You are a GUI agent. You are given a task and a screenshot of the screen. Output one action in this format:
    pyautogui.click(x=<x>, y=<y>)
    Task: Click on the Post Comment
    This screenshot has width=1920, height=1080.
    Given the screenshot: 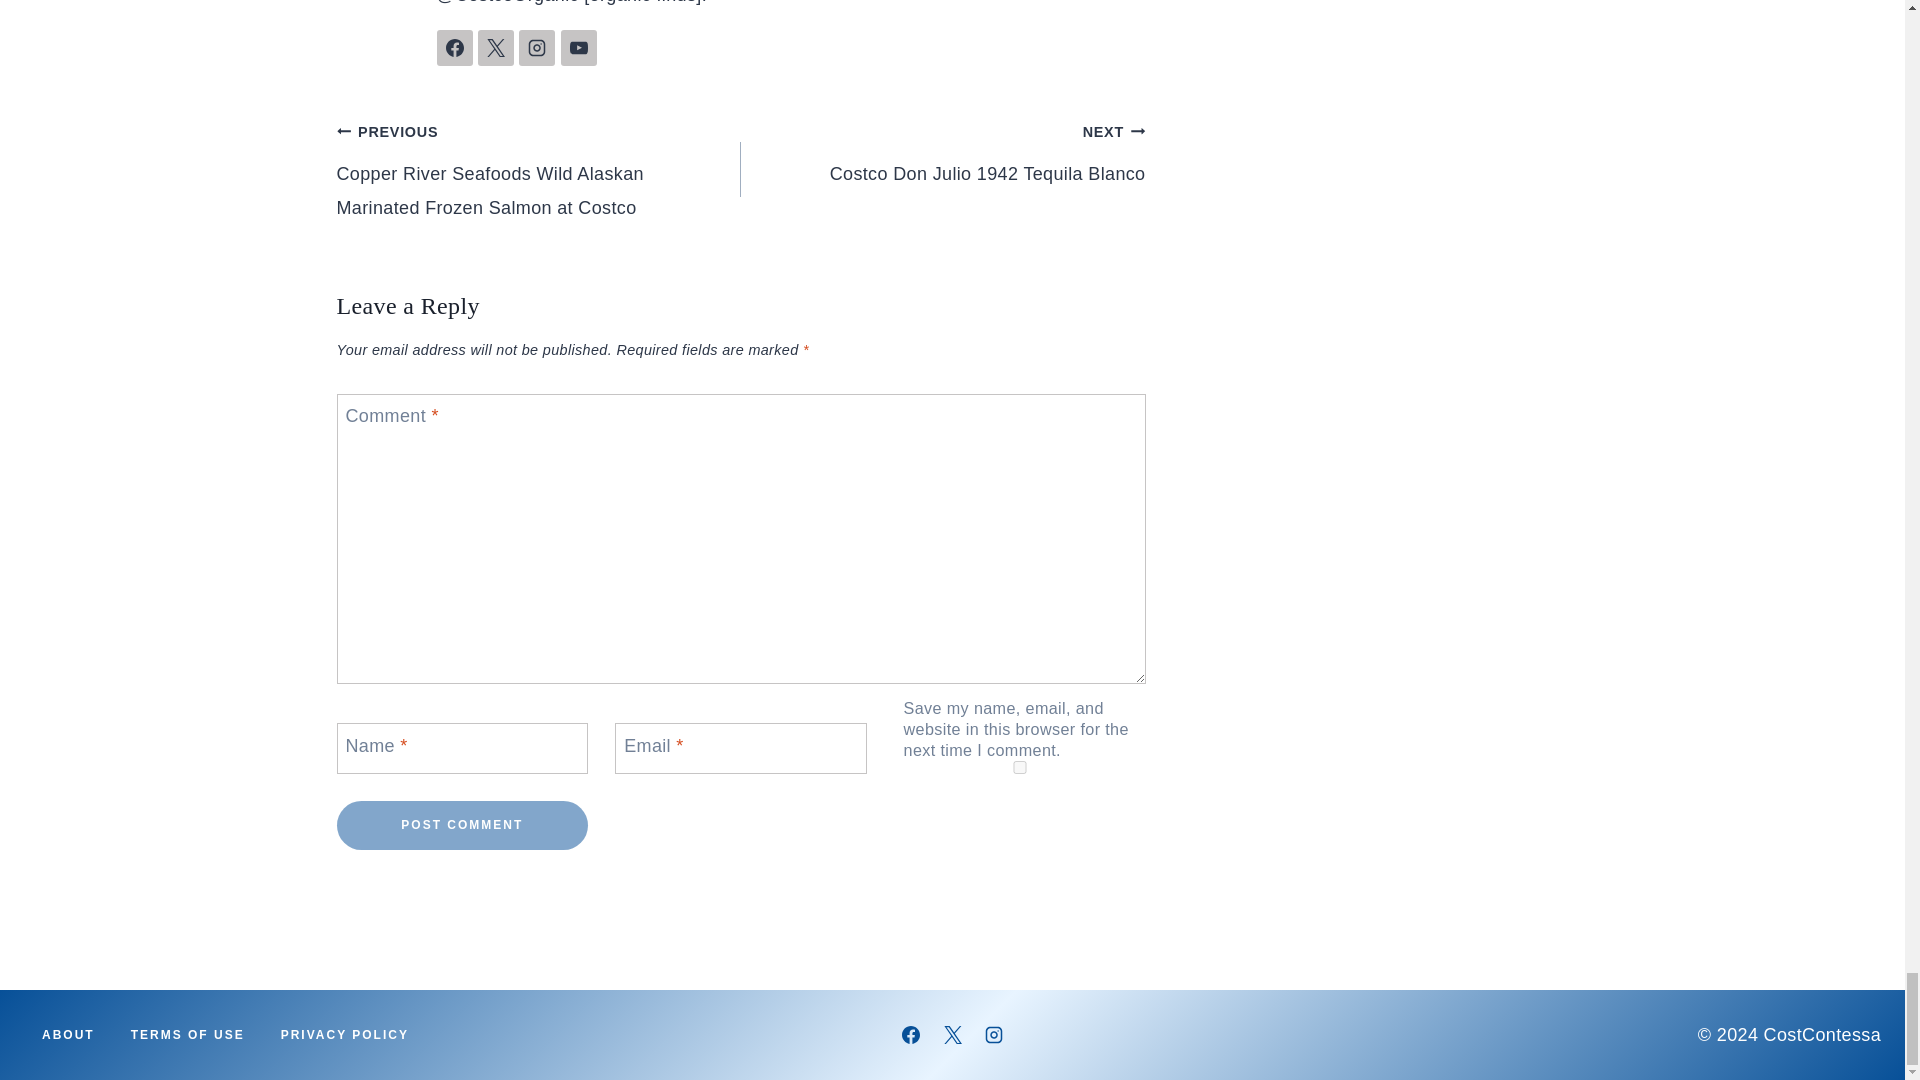 What is the action you would take?
    pyautogui.click(x=462, y=825)
    